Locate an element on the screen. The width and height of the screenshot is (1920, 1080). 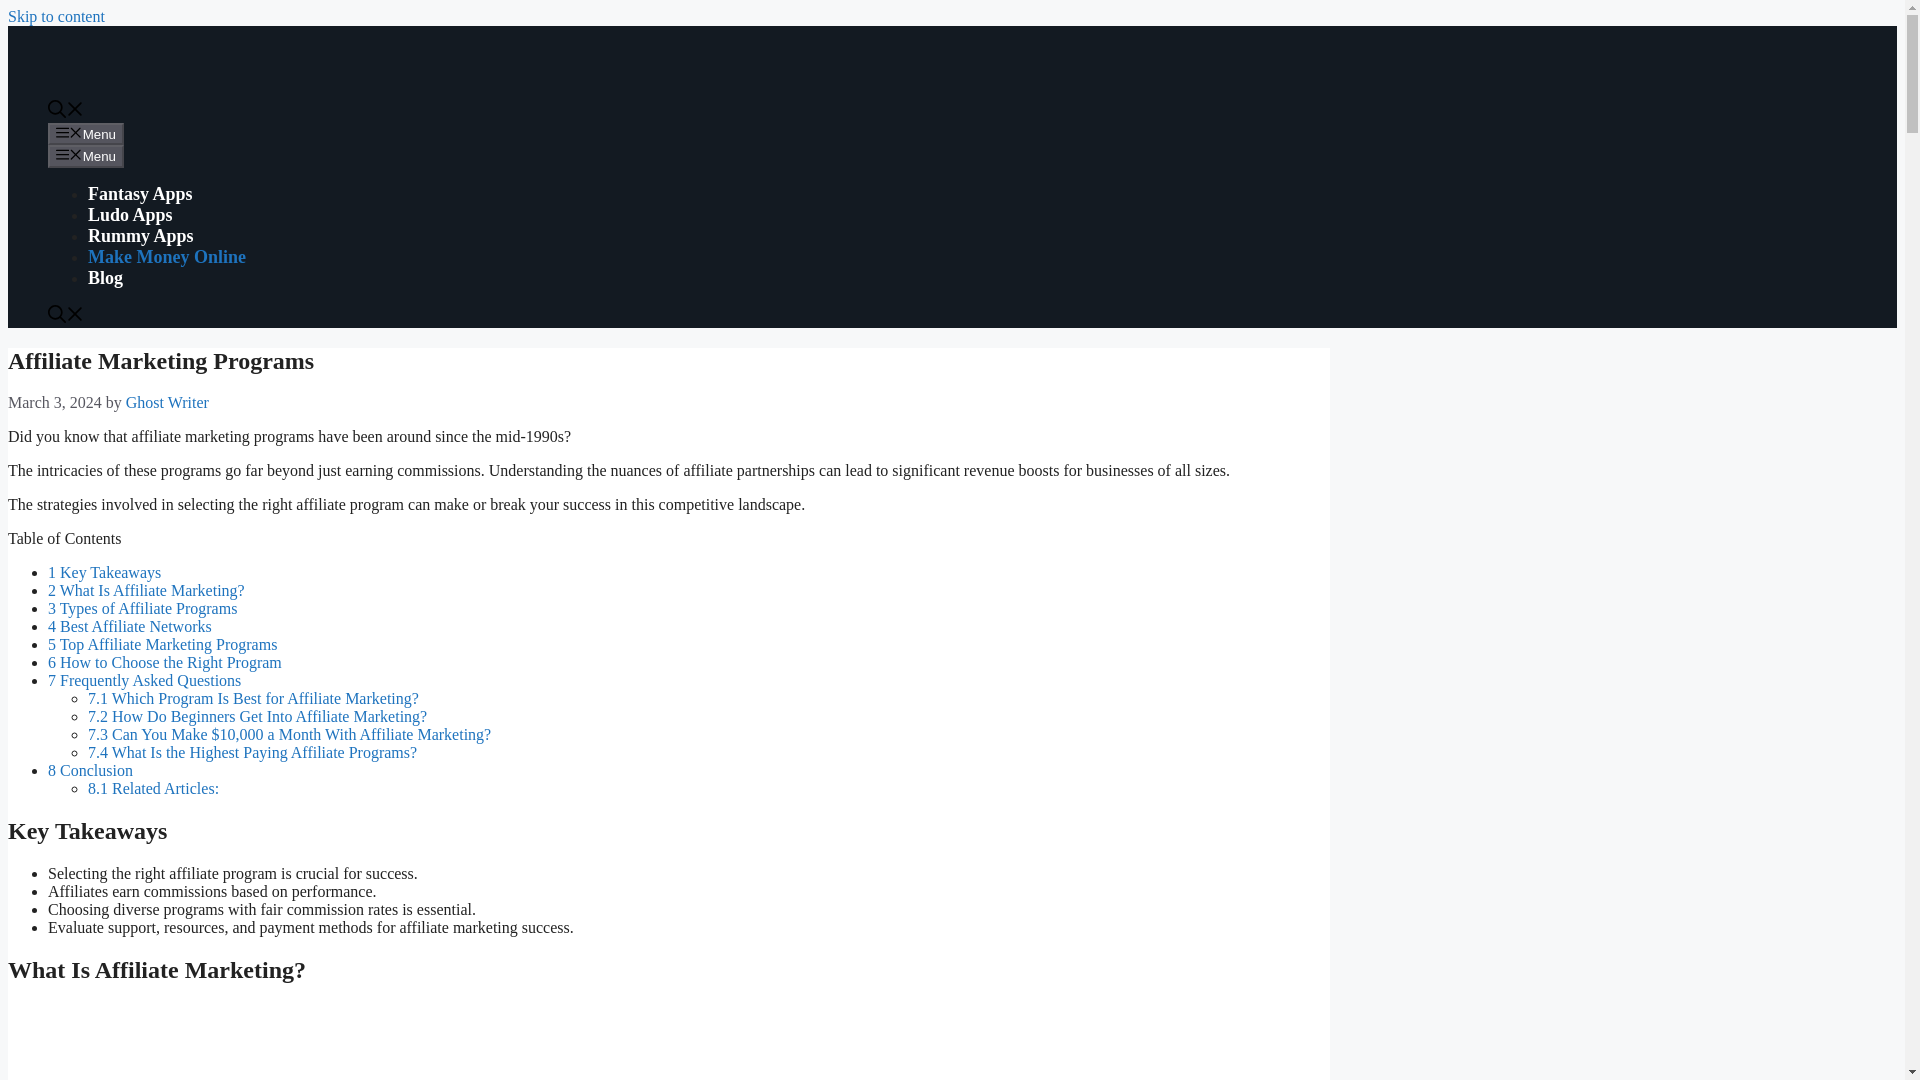
5 Top Affiliate Marketing Programs is located at coordinates (162, 644).